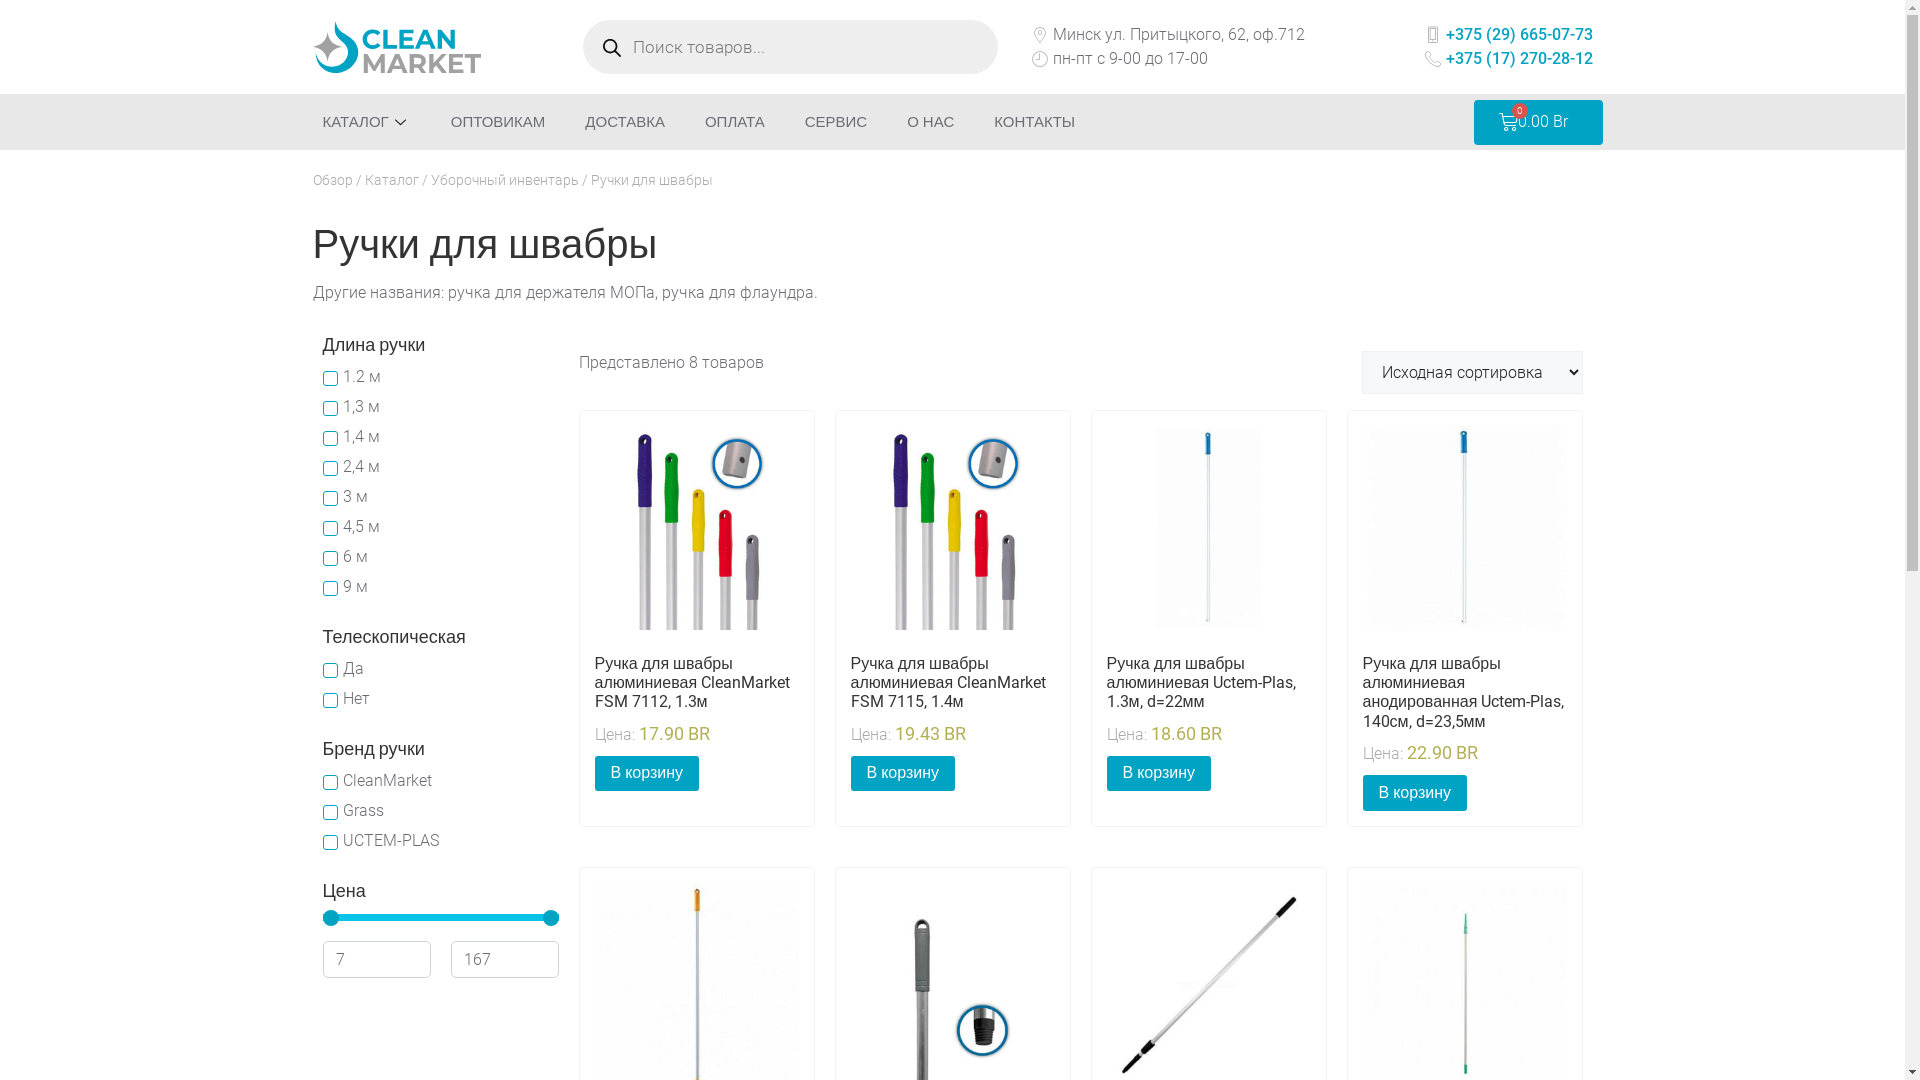 This screenshot has width=1920, height=1080. I want to click on 0.00 Br, so click(1538, 122).